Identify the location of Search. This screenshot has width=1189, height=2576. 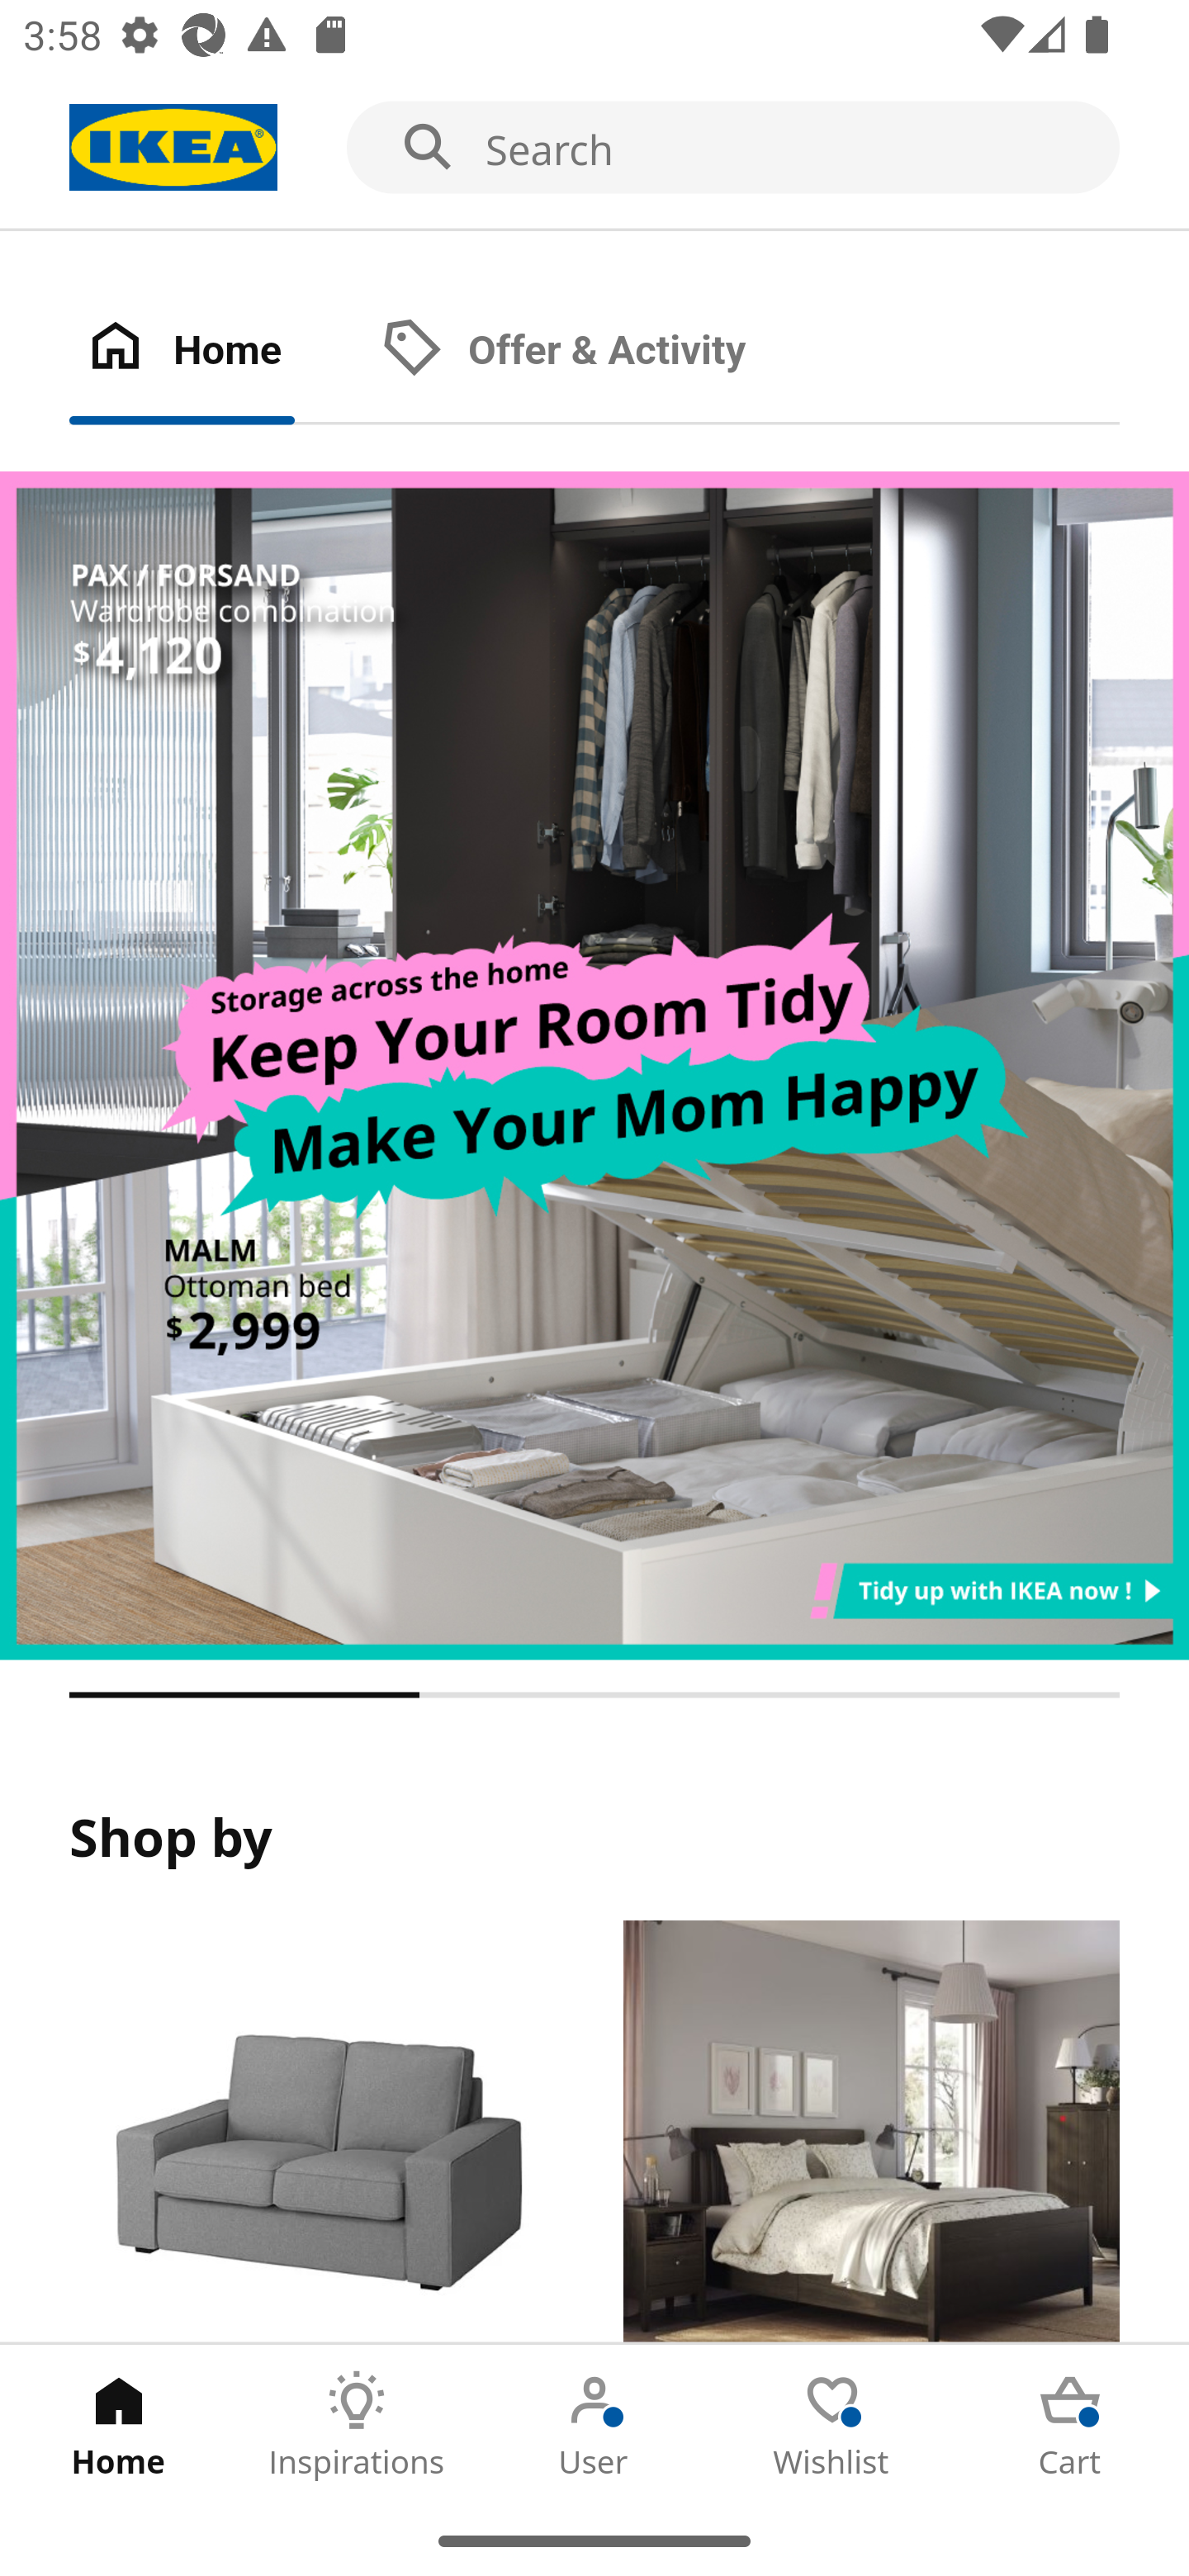
(594, 149).